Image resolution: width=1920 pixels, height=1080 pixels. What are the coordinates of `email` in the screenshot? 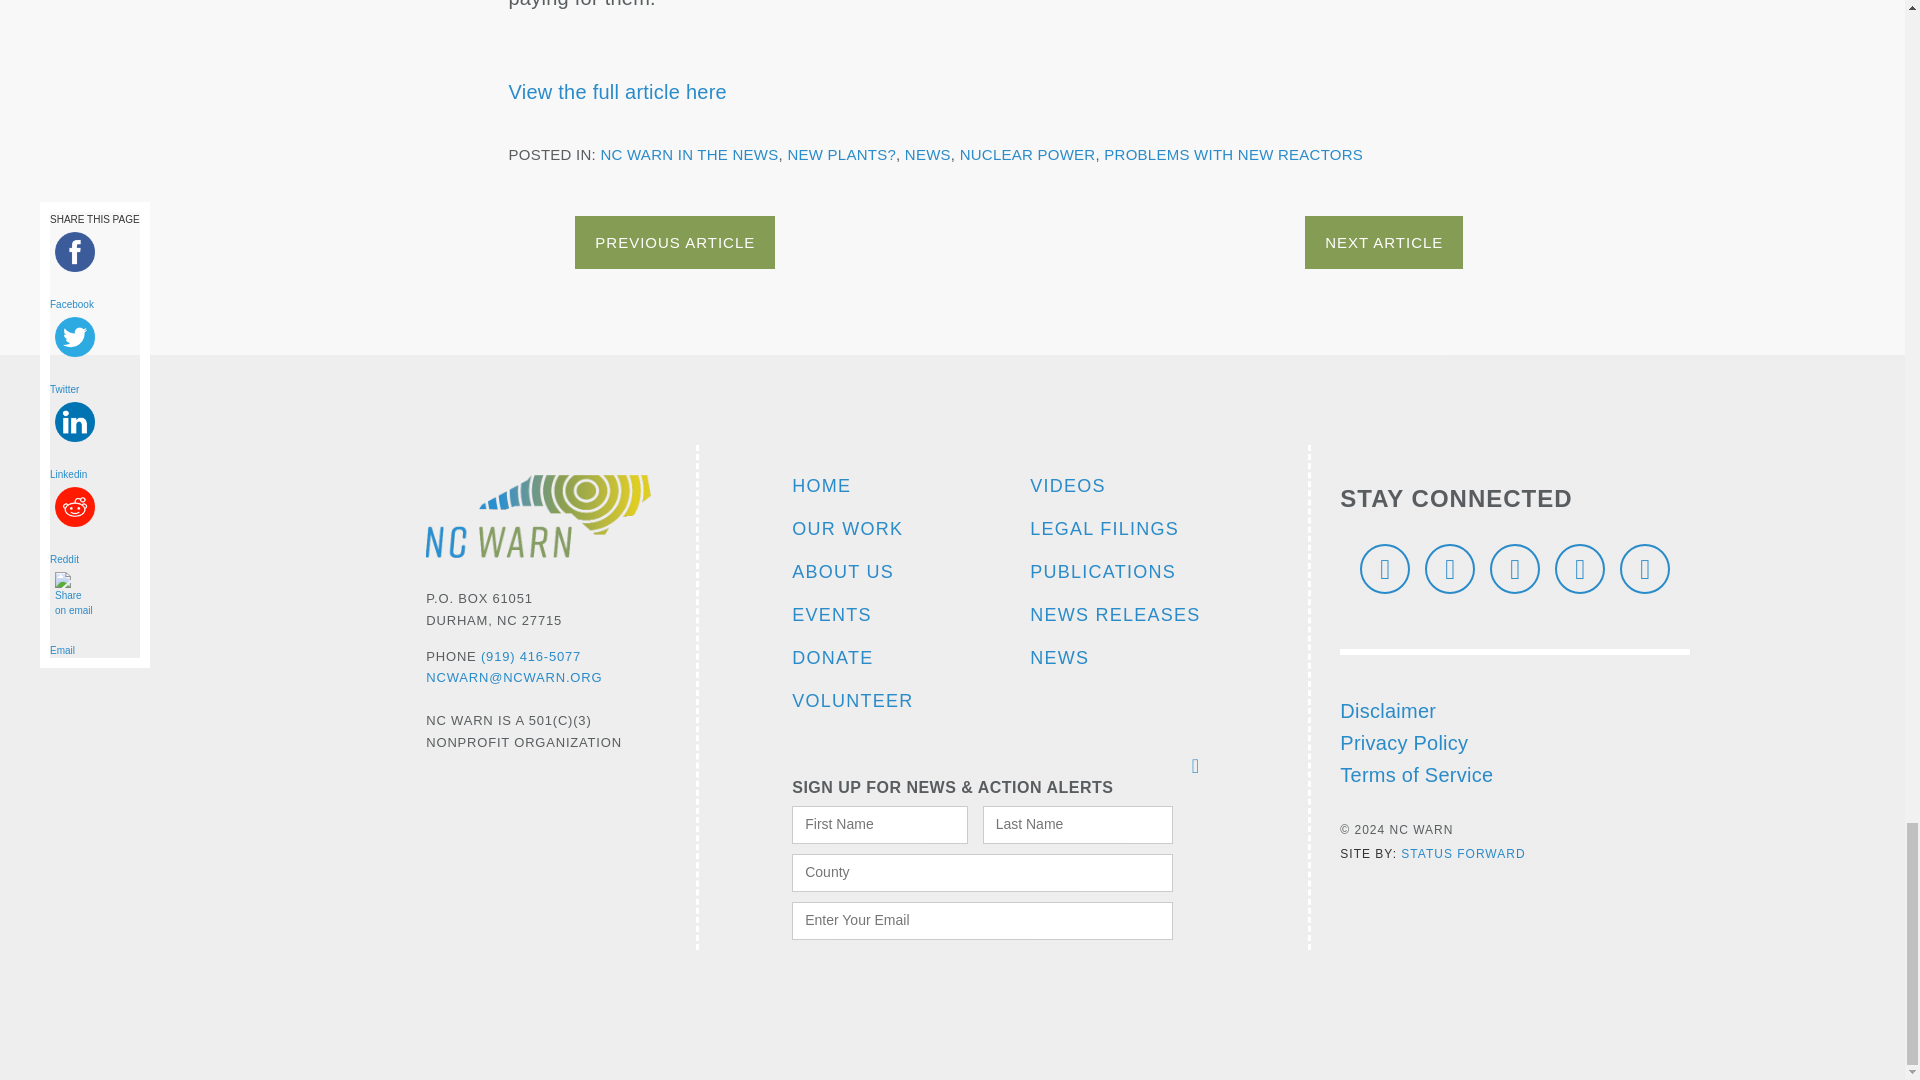 It's located at (74, 595).